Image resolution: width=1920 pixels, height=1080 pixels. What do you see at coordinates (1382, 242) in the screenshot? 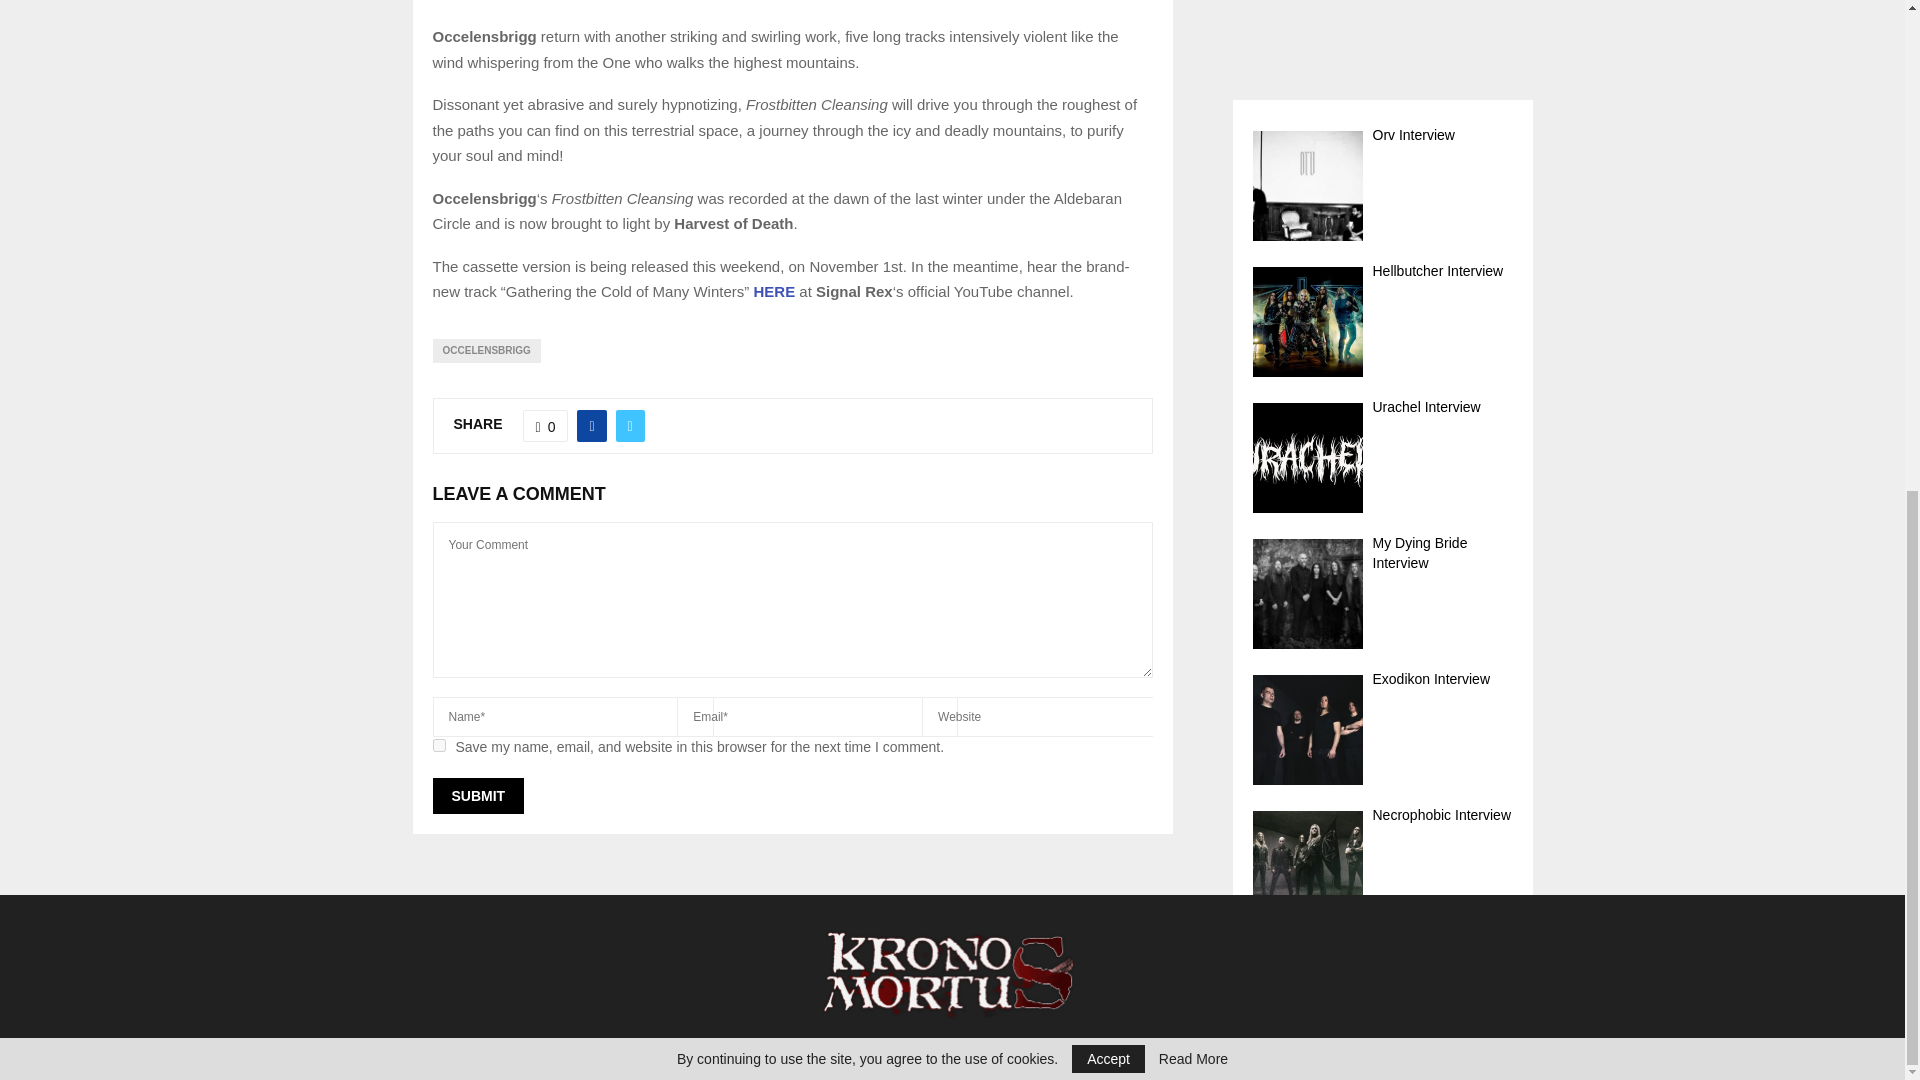
I see `Vitriol Interview` at bounding box center [1382, 242].